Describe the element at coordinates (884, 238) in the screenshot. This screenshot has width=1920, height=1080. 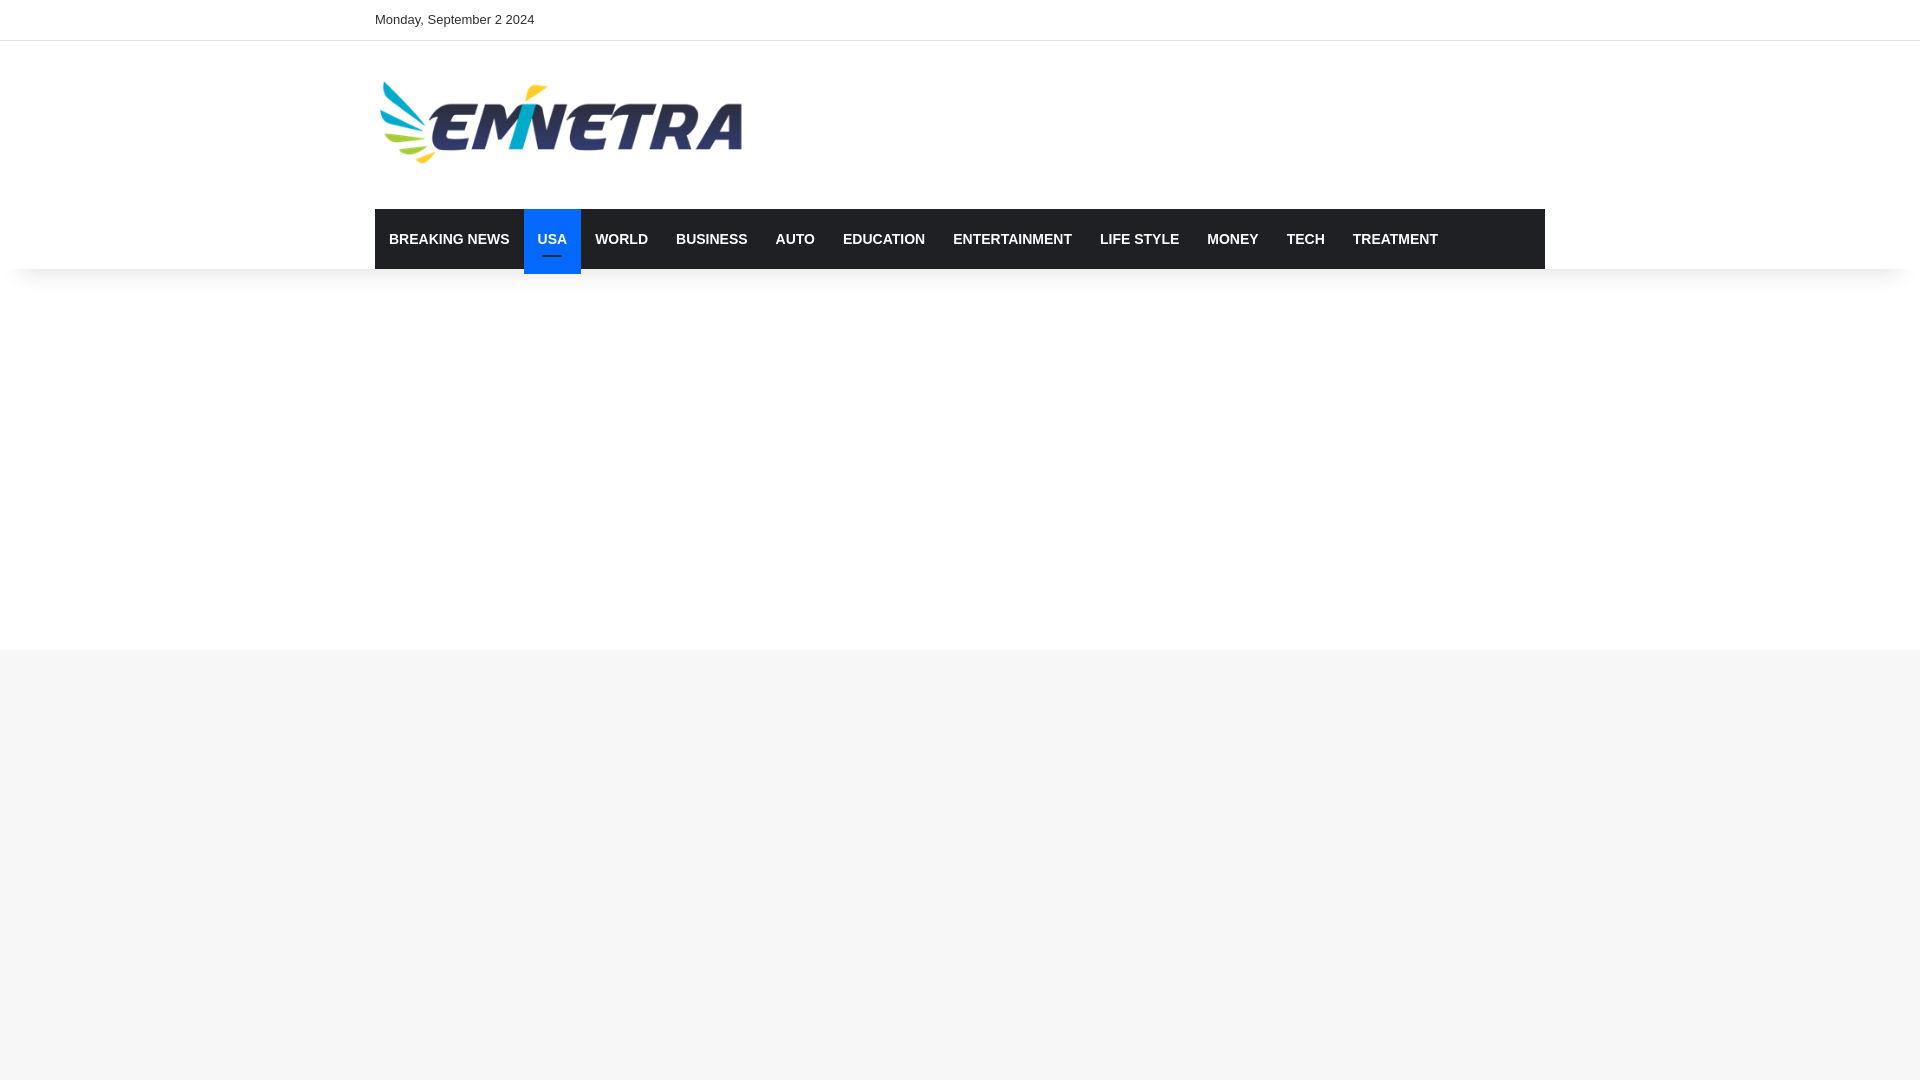
I see `EDUCATION` at that location.